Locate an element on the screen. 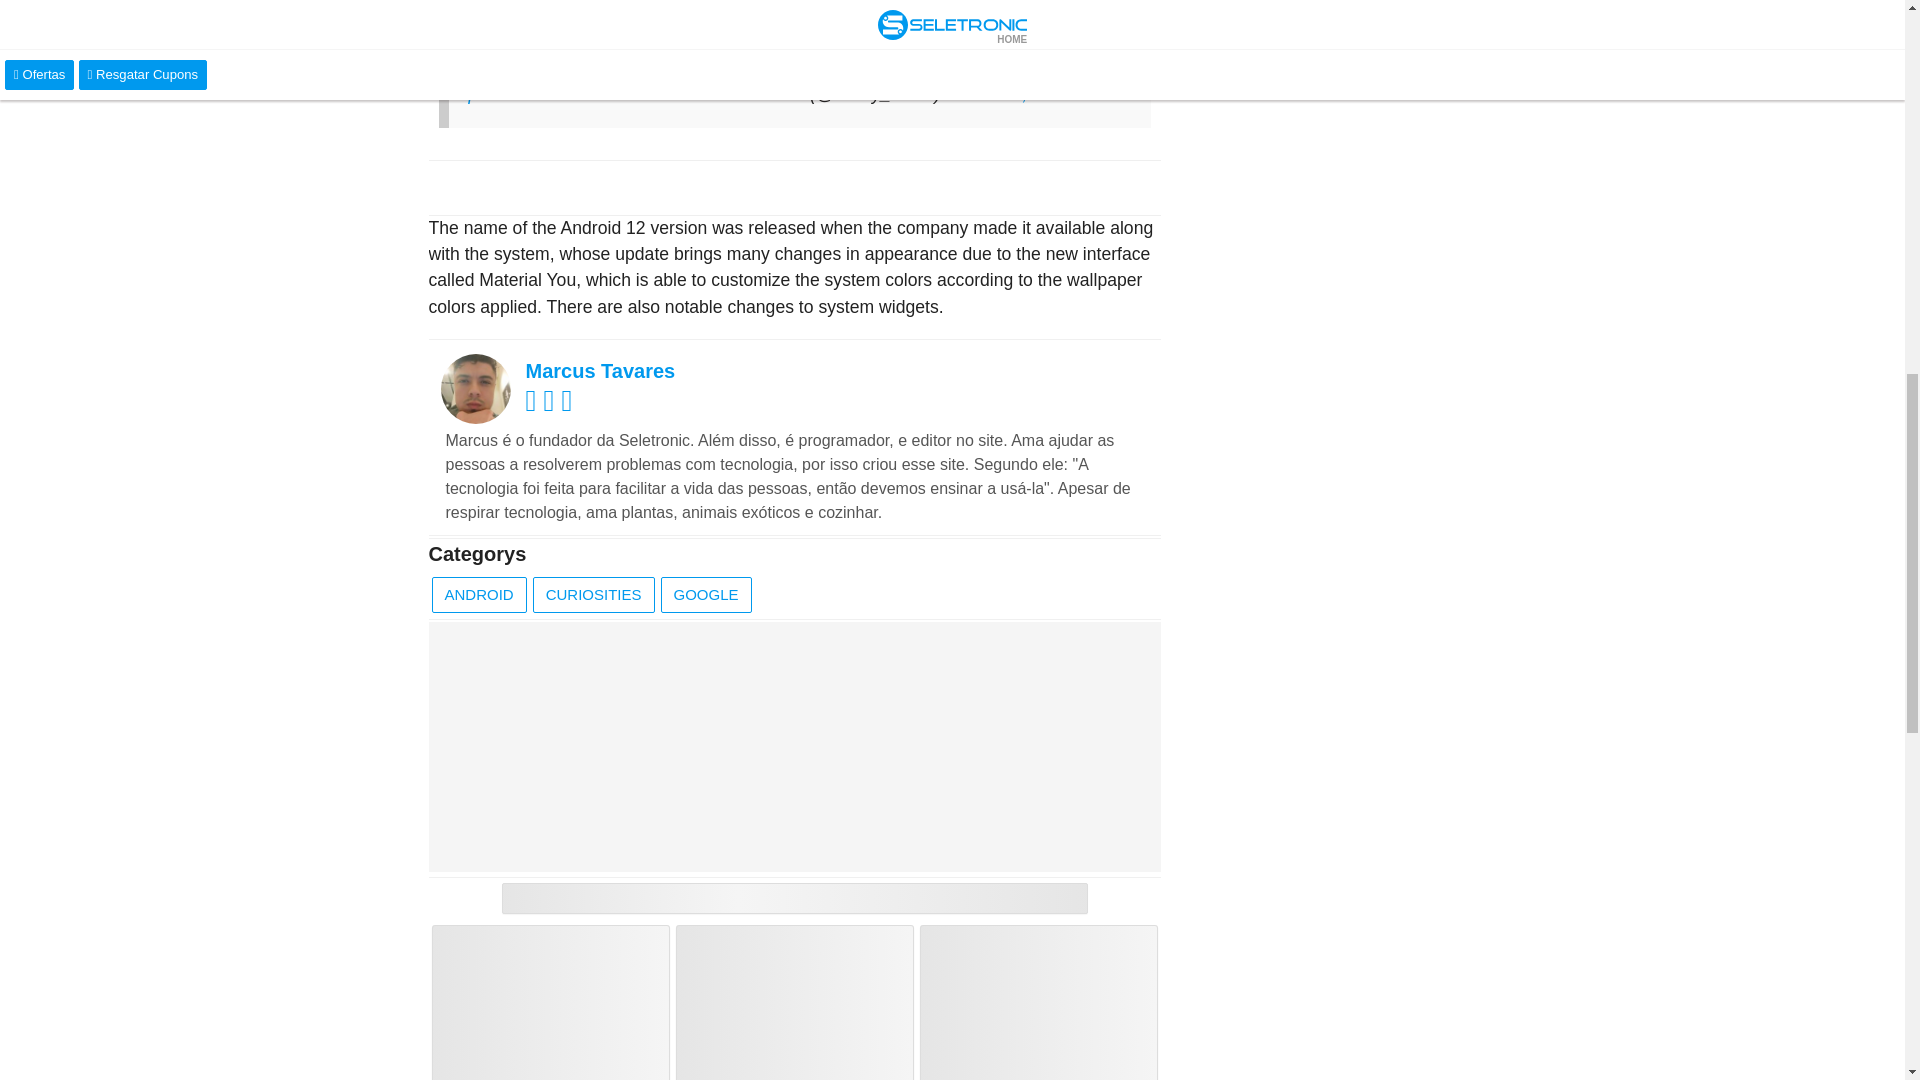 Image resolution: width=1920 pixels, height=1080 pixels. Google is located at coordinates (706, 595).